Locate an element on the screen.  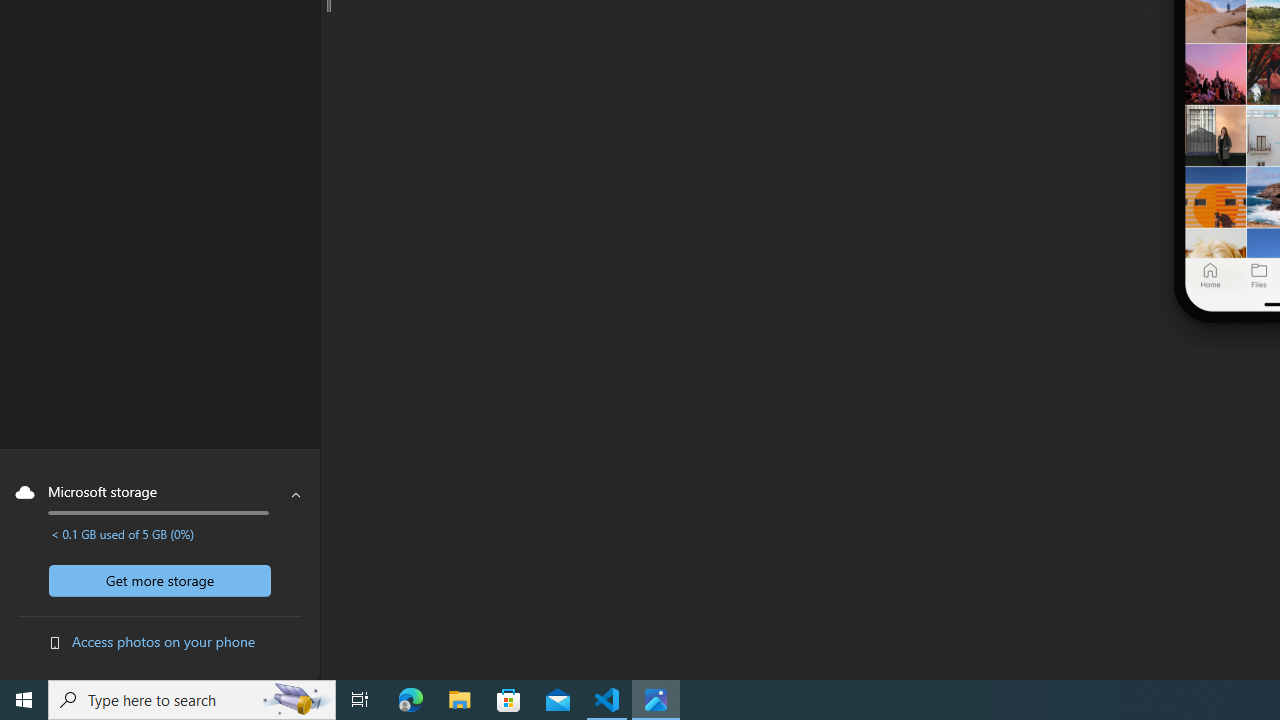
Start is located at coordinates (24, 700).